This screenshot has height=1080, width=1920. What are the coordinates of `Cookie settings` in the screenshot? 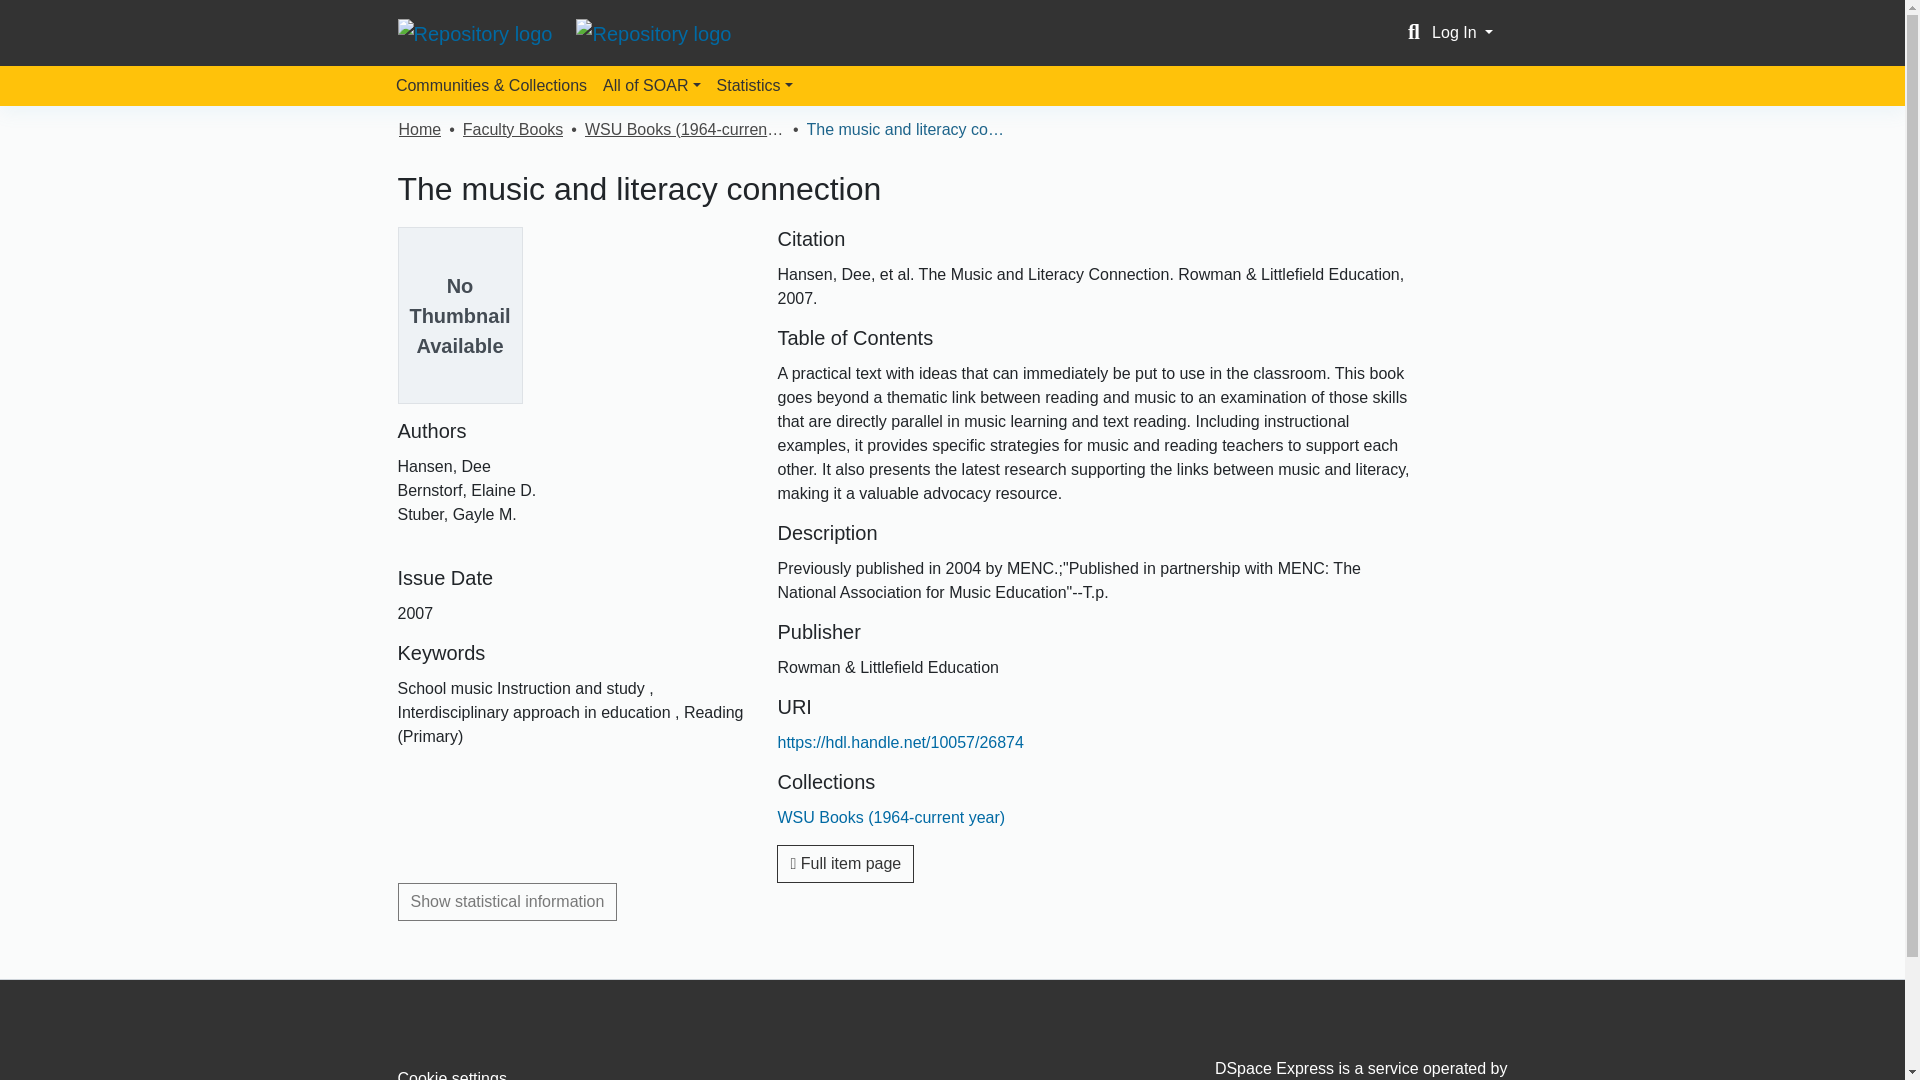 It's located at (452, 1075).